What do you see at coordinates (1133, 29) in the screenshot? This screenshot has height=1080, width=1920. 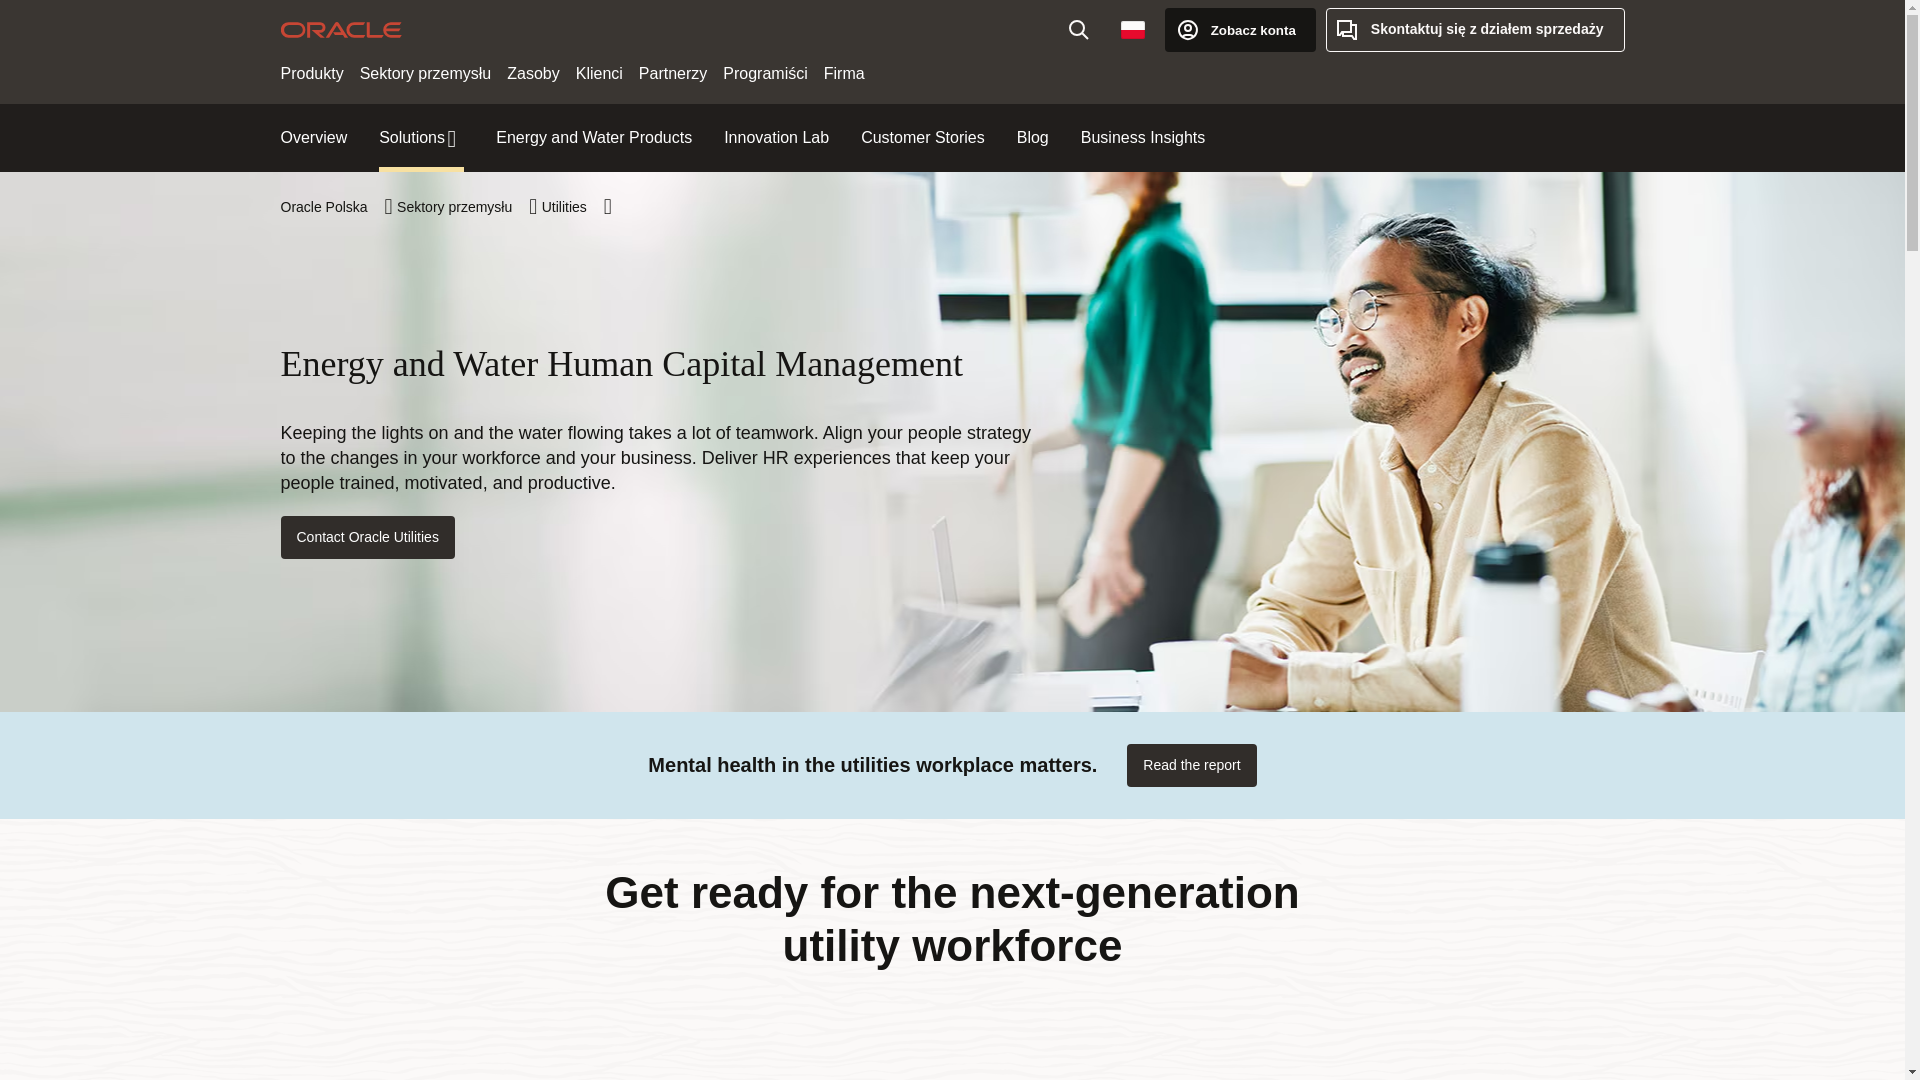 I see `Country` at bounding box center [1133, 29].